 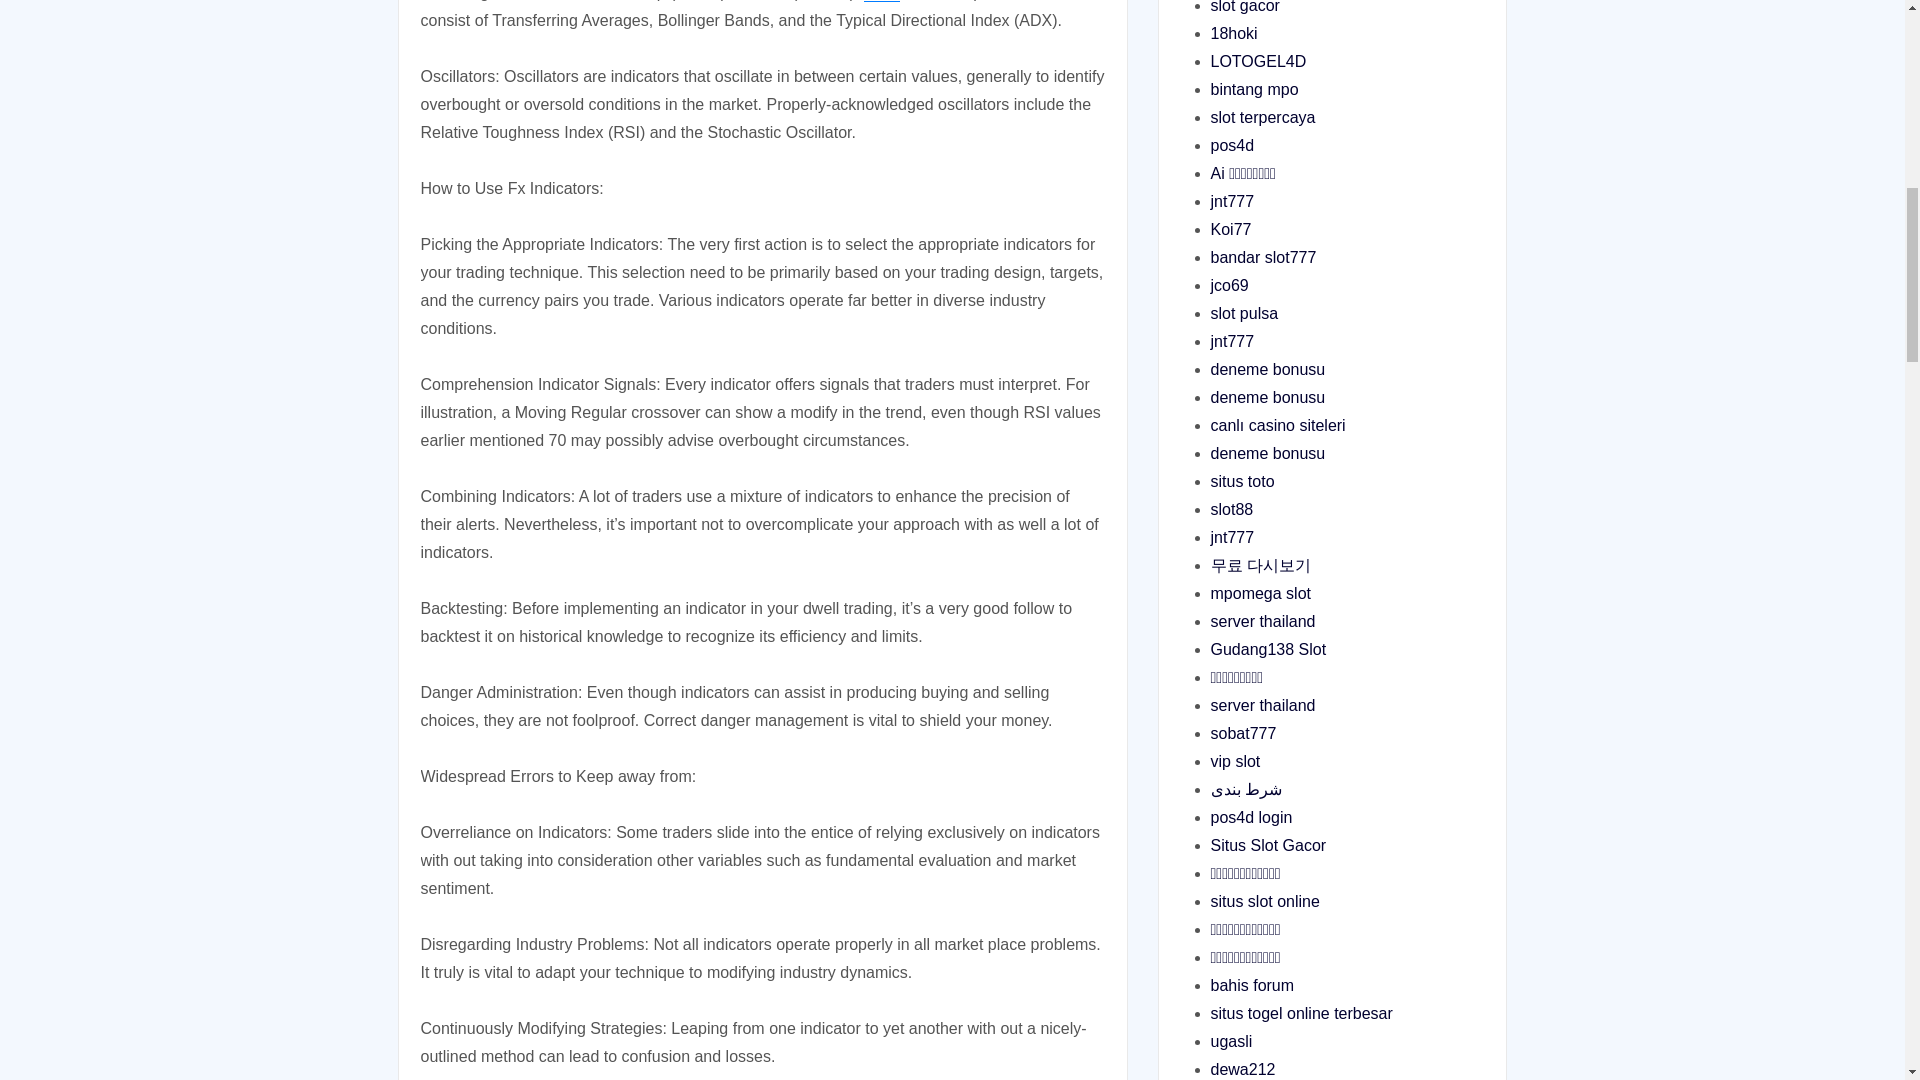 What do you see at coordinates (1253, 90) in the screenshot?
I see `bintang mpo` at bounding box center [1253, 90].